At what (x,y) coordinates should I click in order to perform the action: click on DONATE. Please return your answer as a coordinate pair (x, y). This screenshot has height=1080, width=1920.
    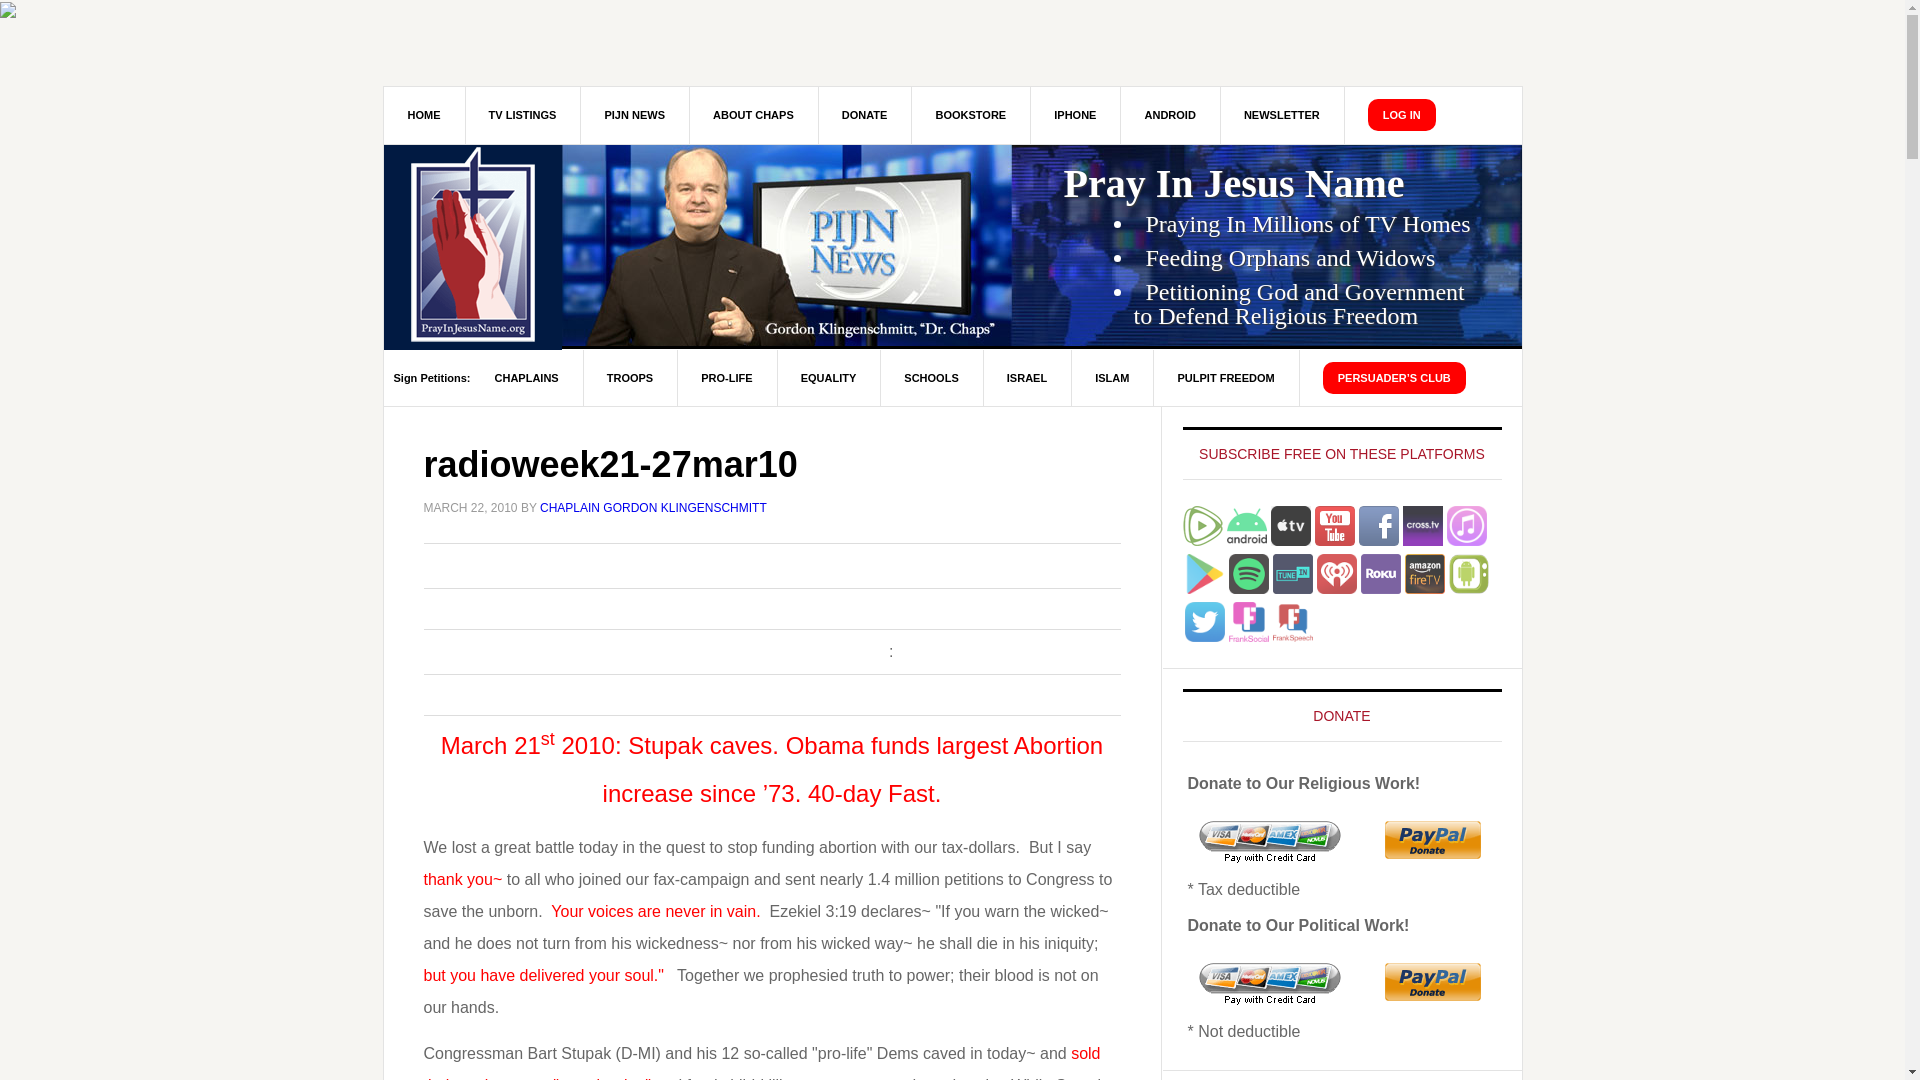
    Looking at the image, I should click on (865, 115).